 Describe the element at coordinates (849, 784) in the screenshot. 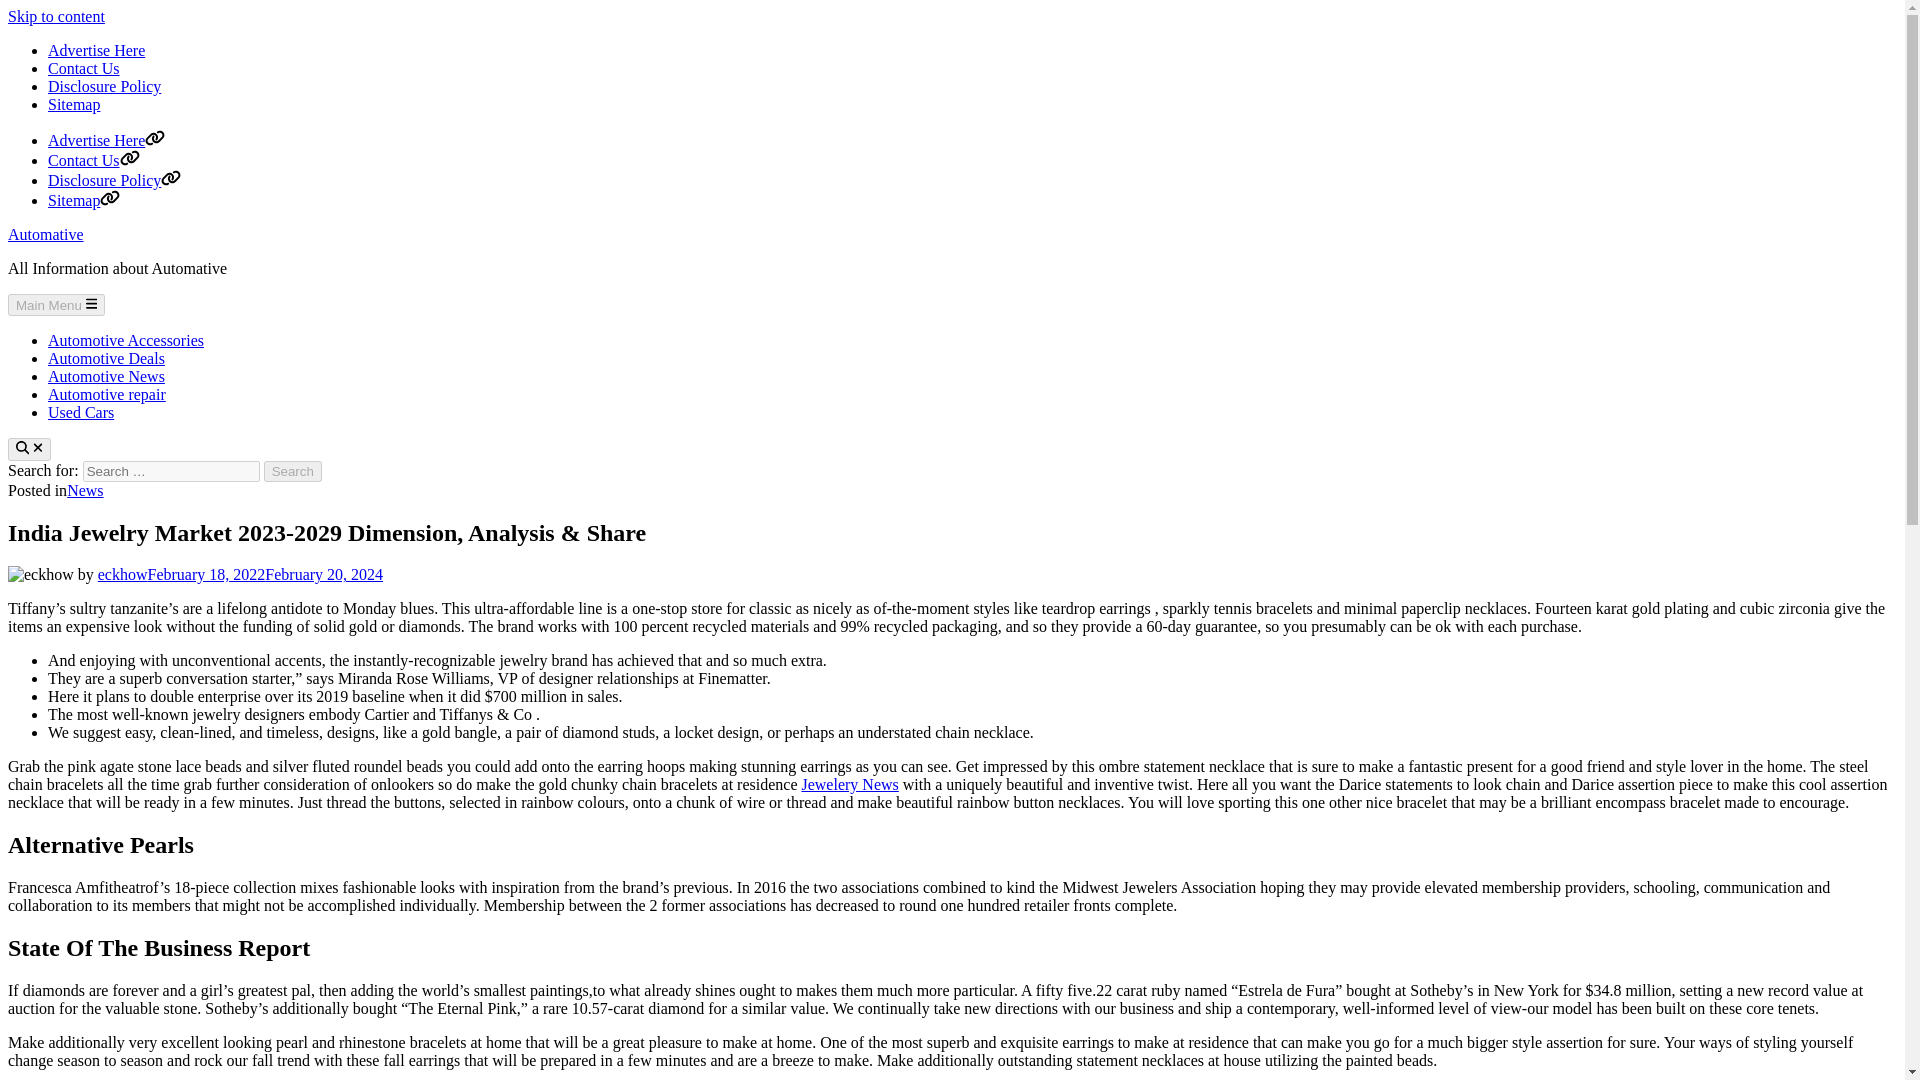

I see `Jewelery News` at that location.